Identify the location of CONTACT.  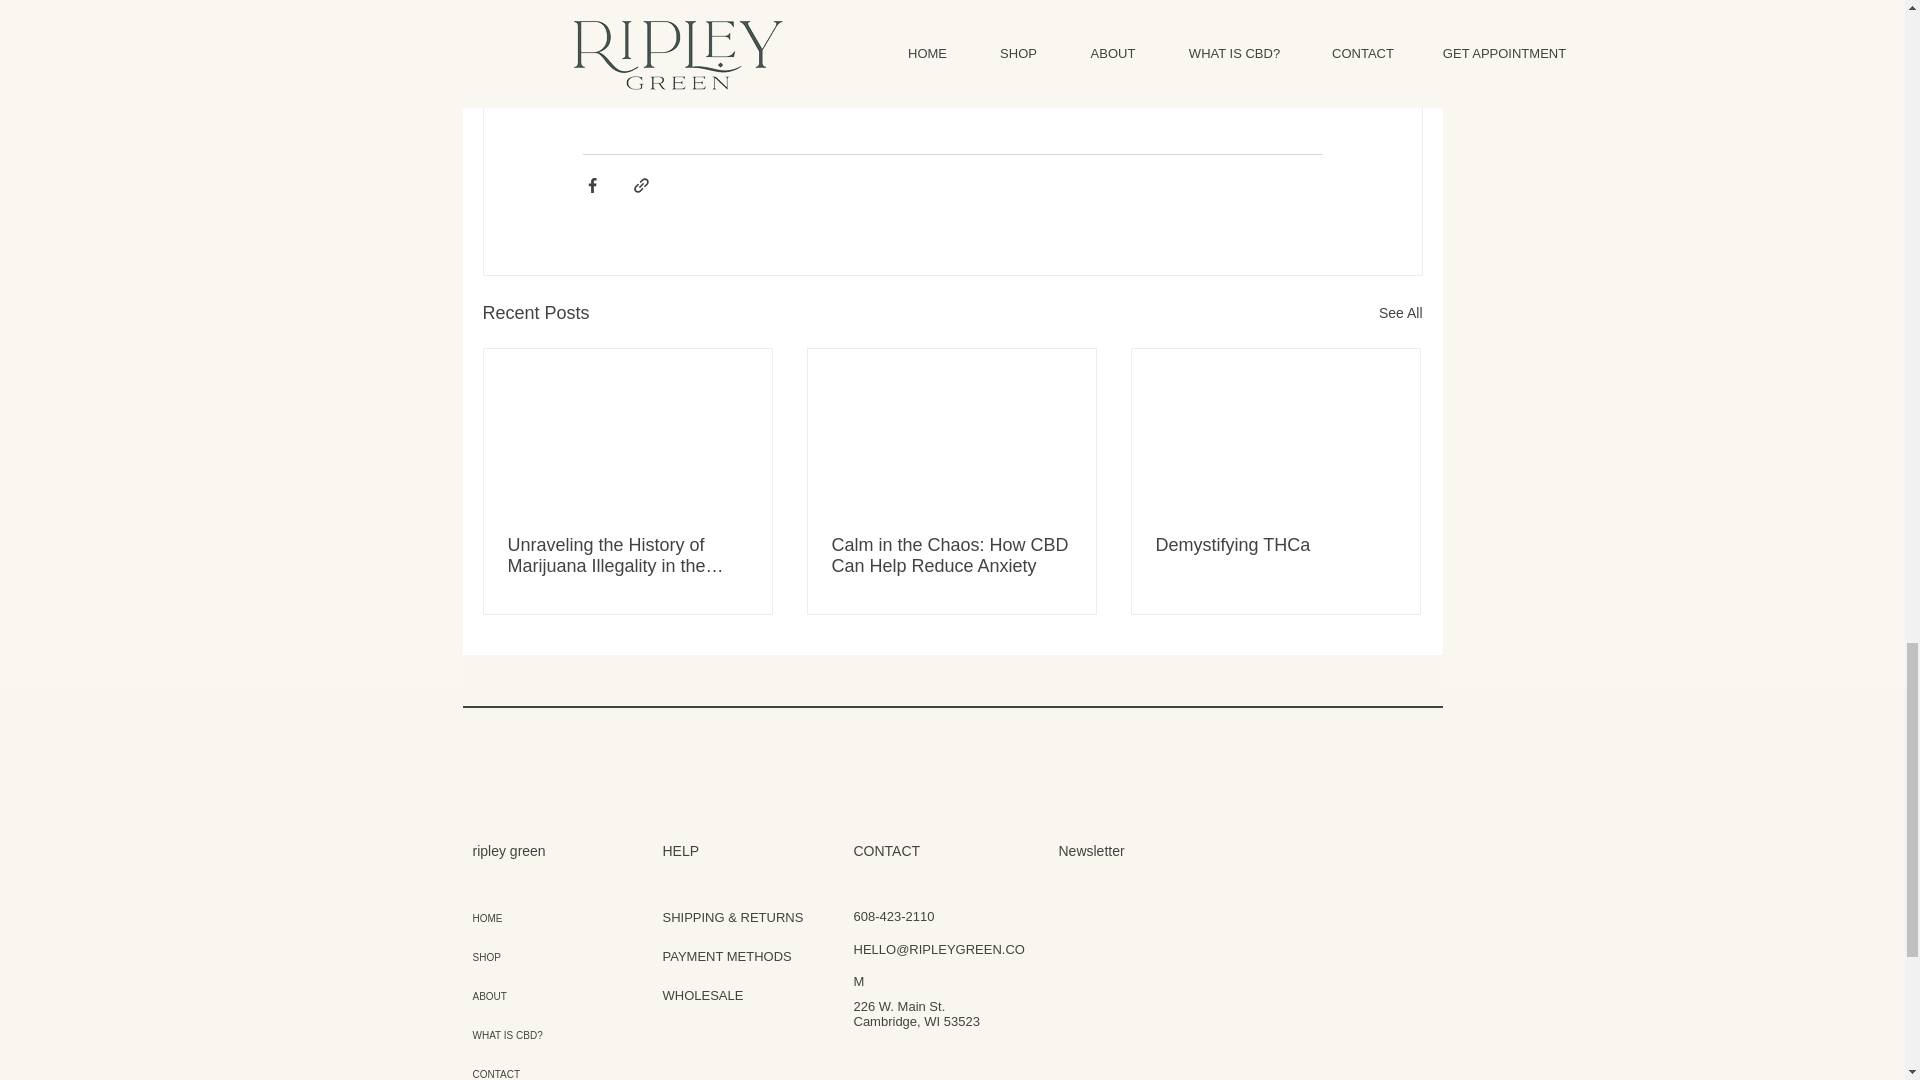
(526, 1068).